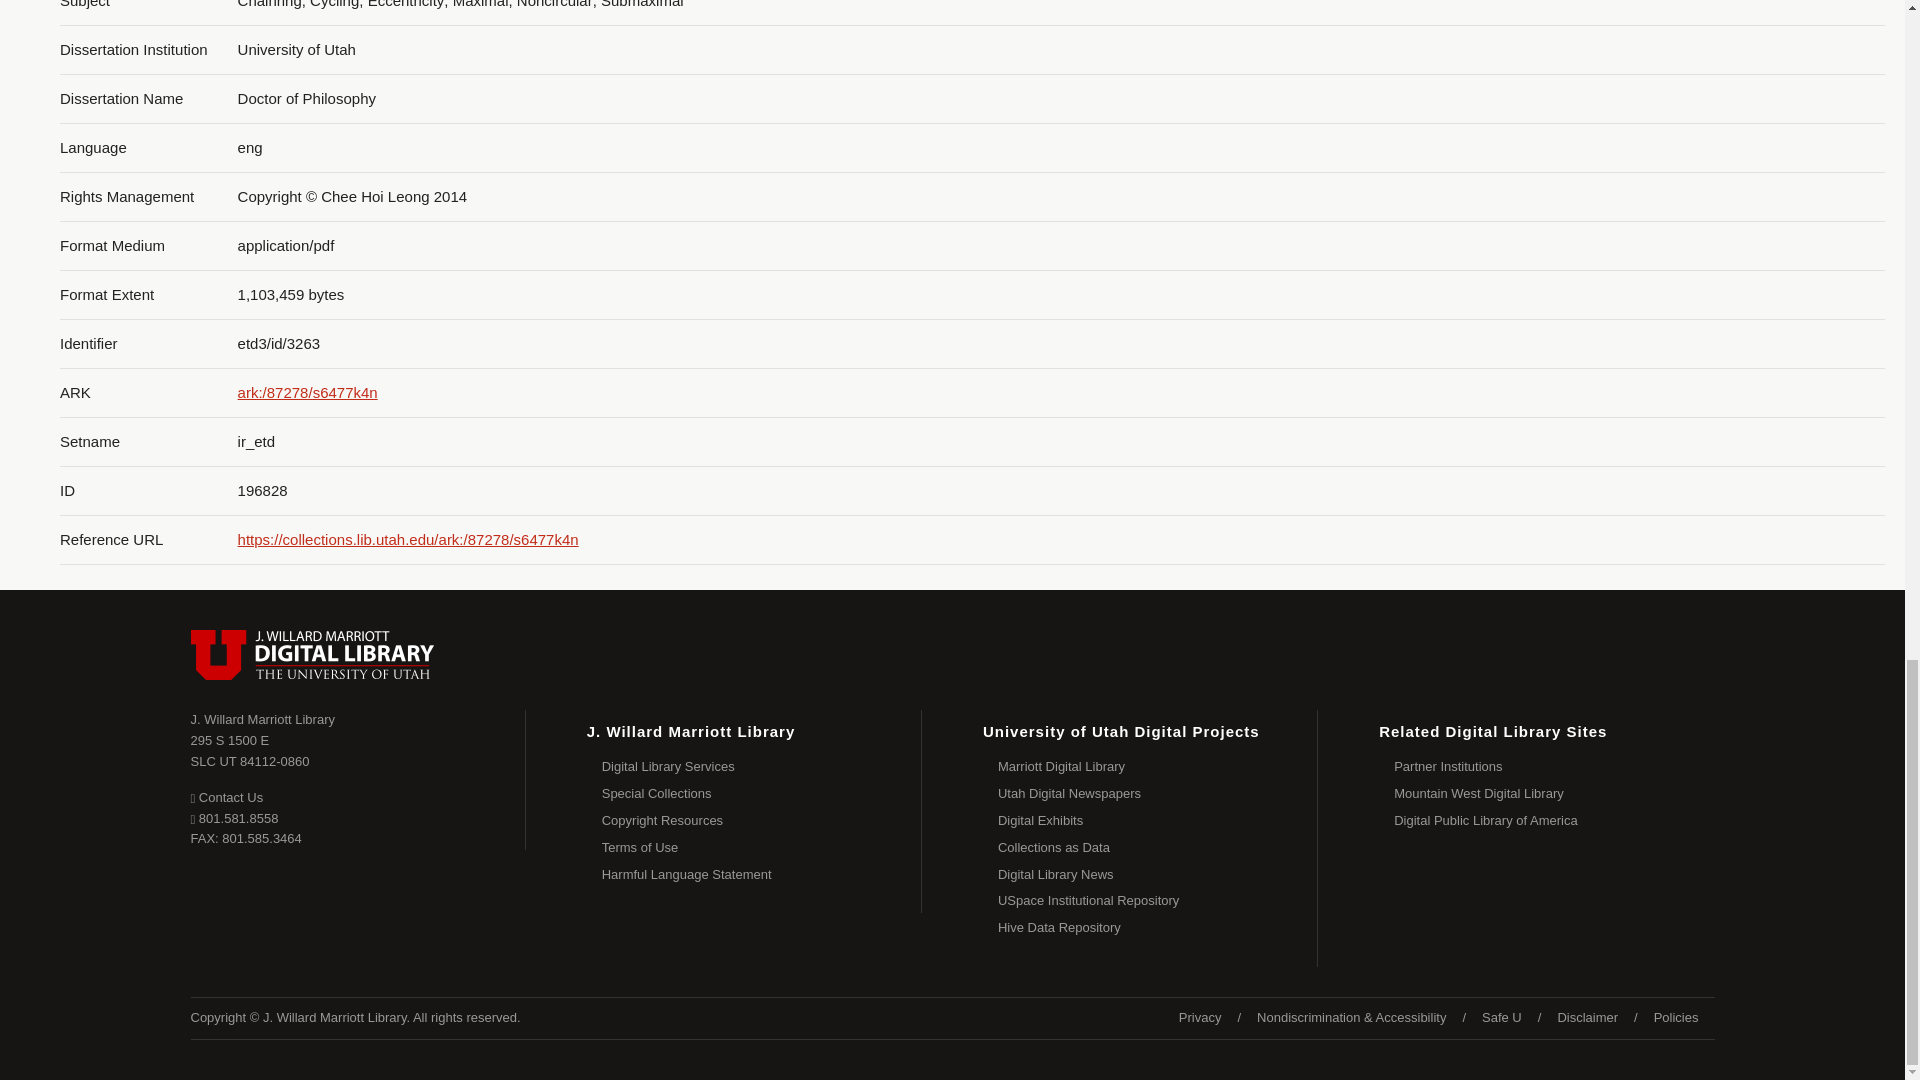 The image size is (1920, 1080). I want to click on Utah Digital Newspapers, so click(1554, 766).